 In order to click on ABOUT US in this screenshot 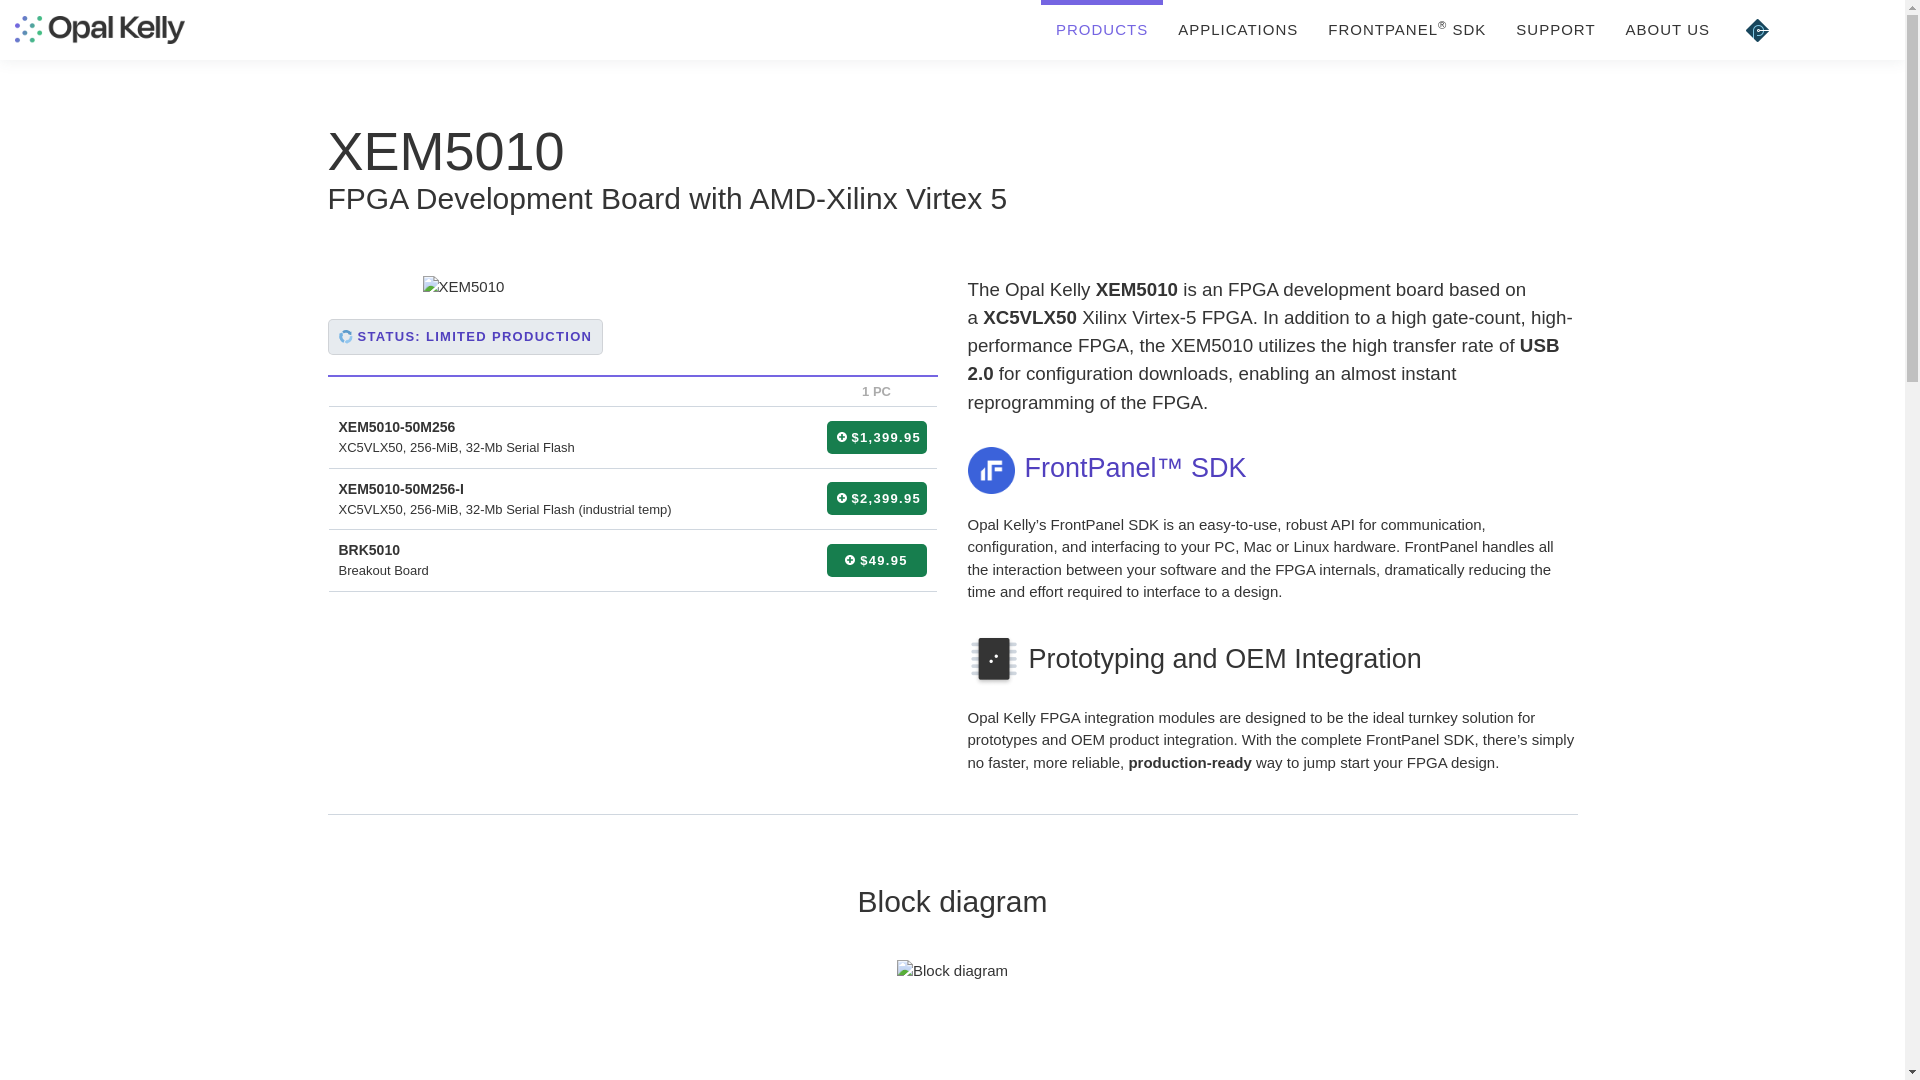, I will do `click(1667, 30)`.